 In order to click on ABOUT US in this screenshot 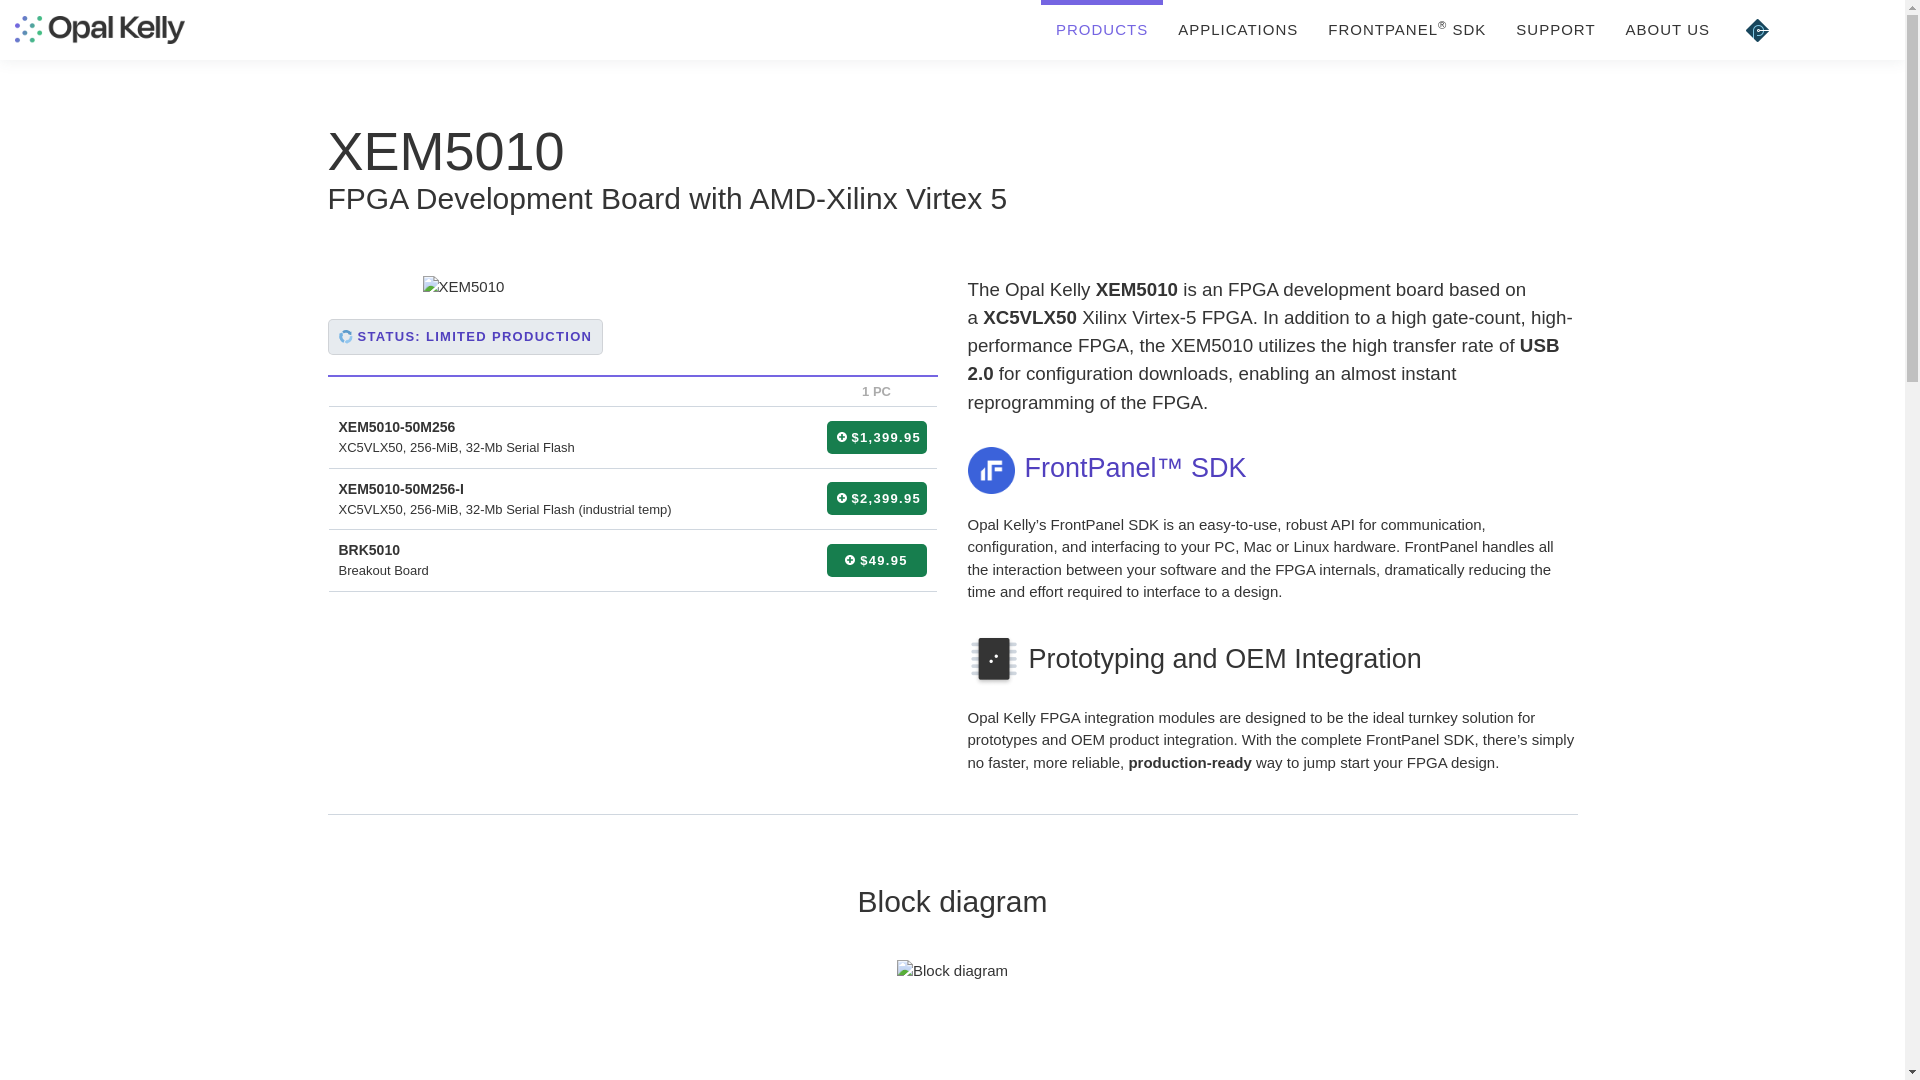, I will do `click(1667, 30)`.